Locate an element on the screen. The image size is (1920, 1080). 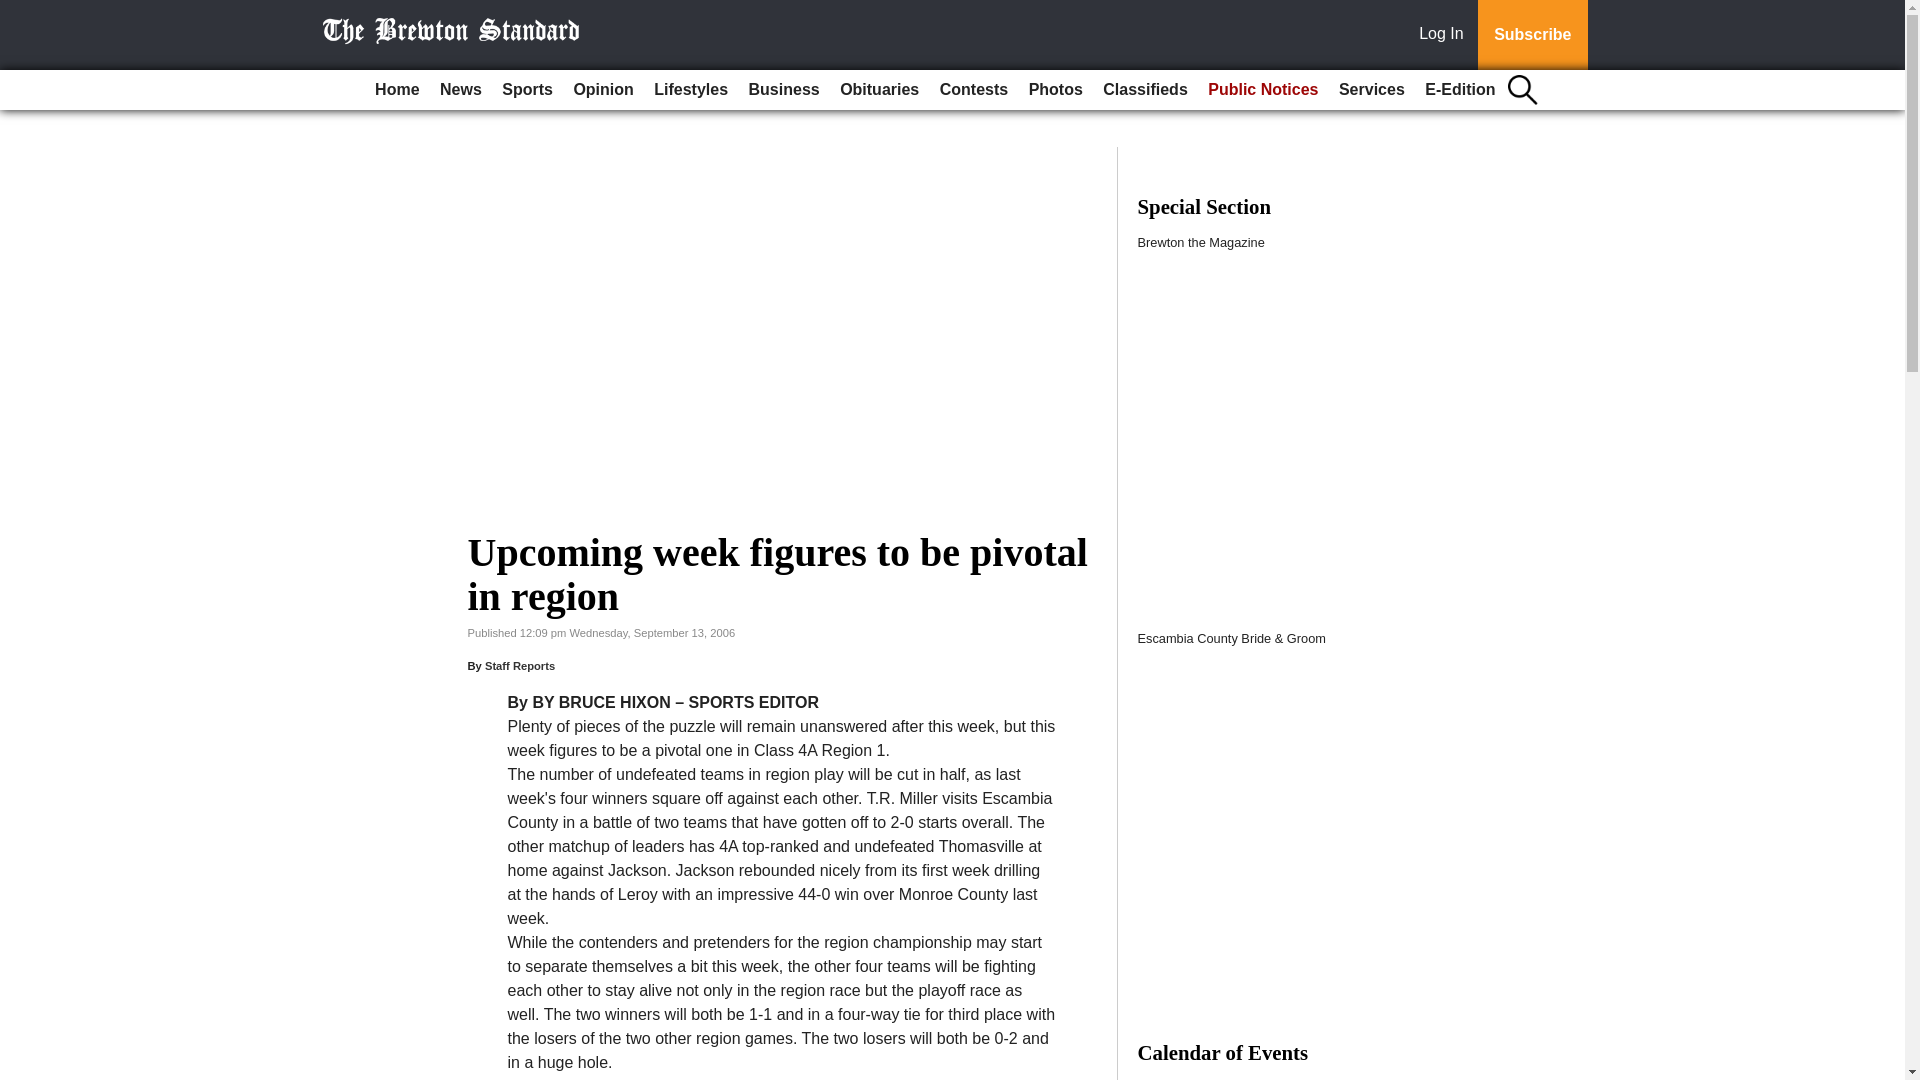
Staff Reports is located at coordinates (520, 665).